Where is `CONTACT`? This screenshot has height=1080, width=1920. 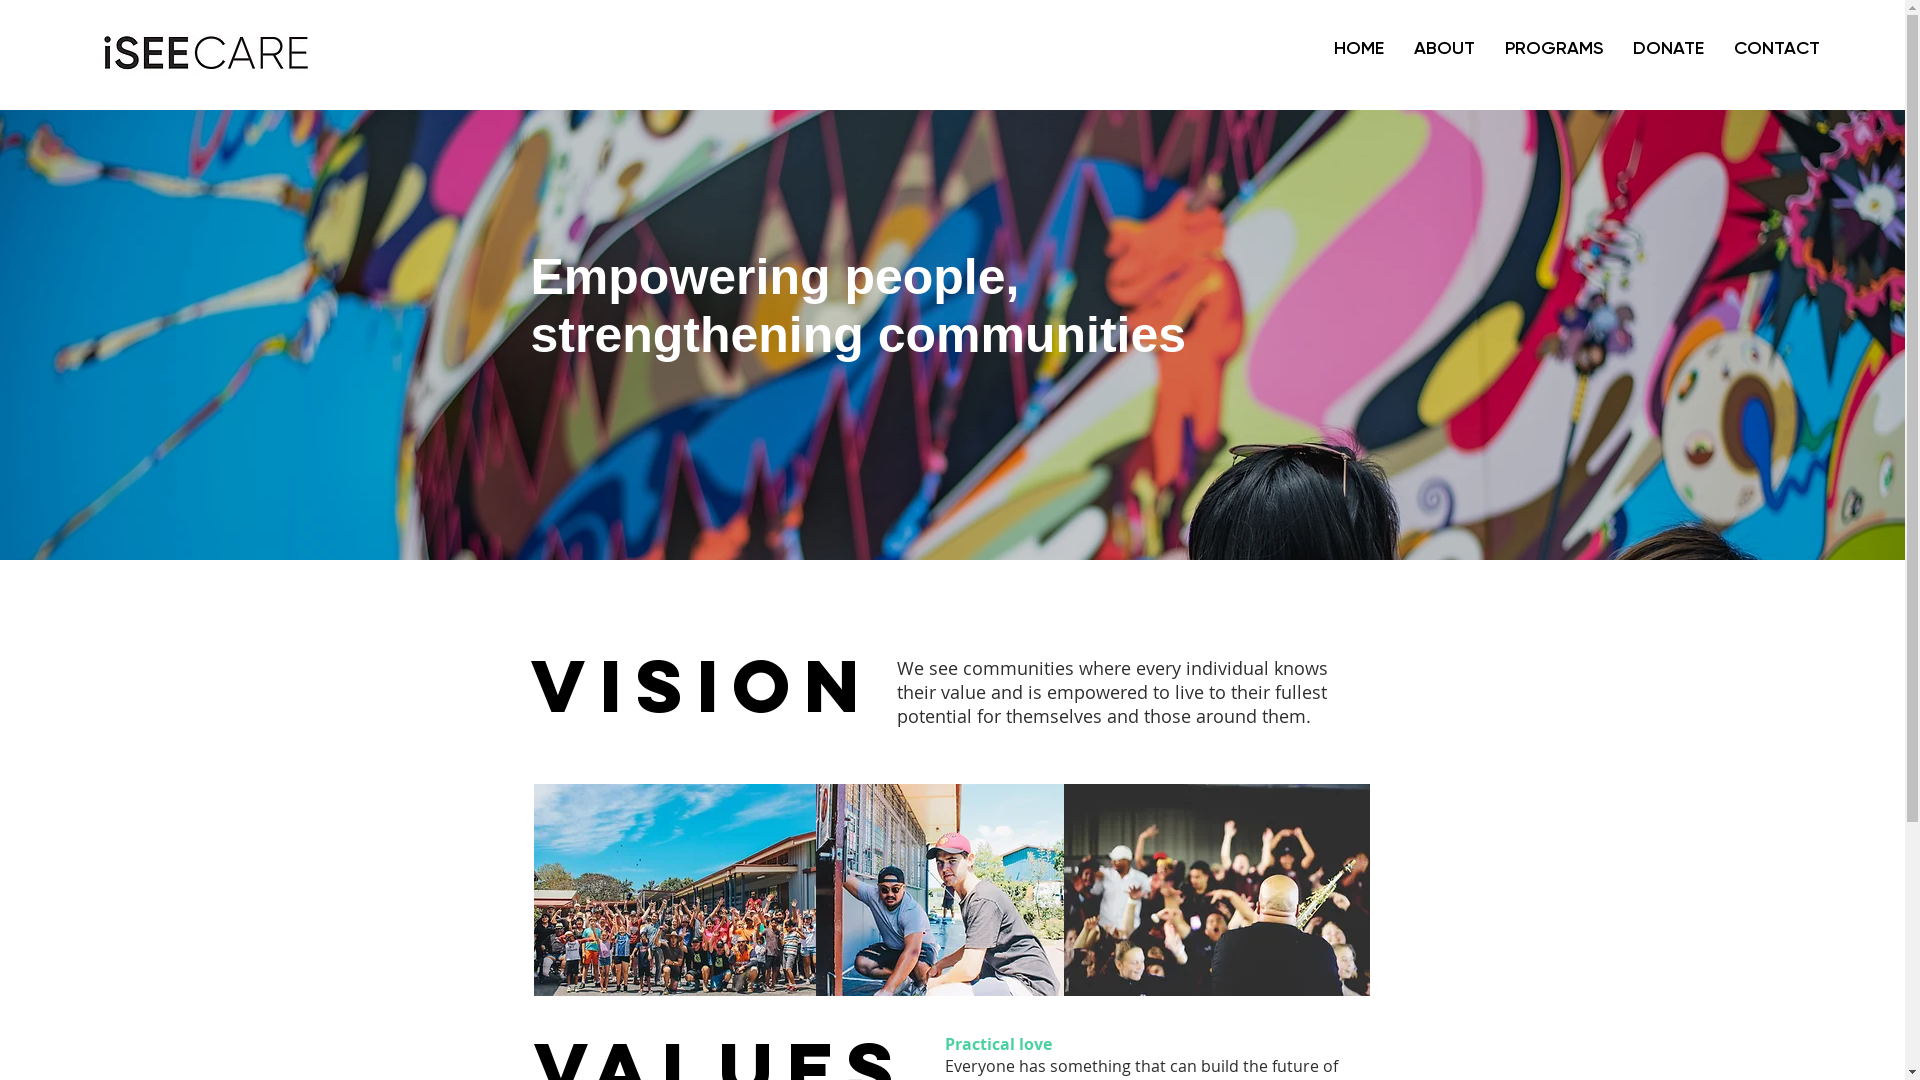
CONTACT is located at coordinates (1777, 48).